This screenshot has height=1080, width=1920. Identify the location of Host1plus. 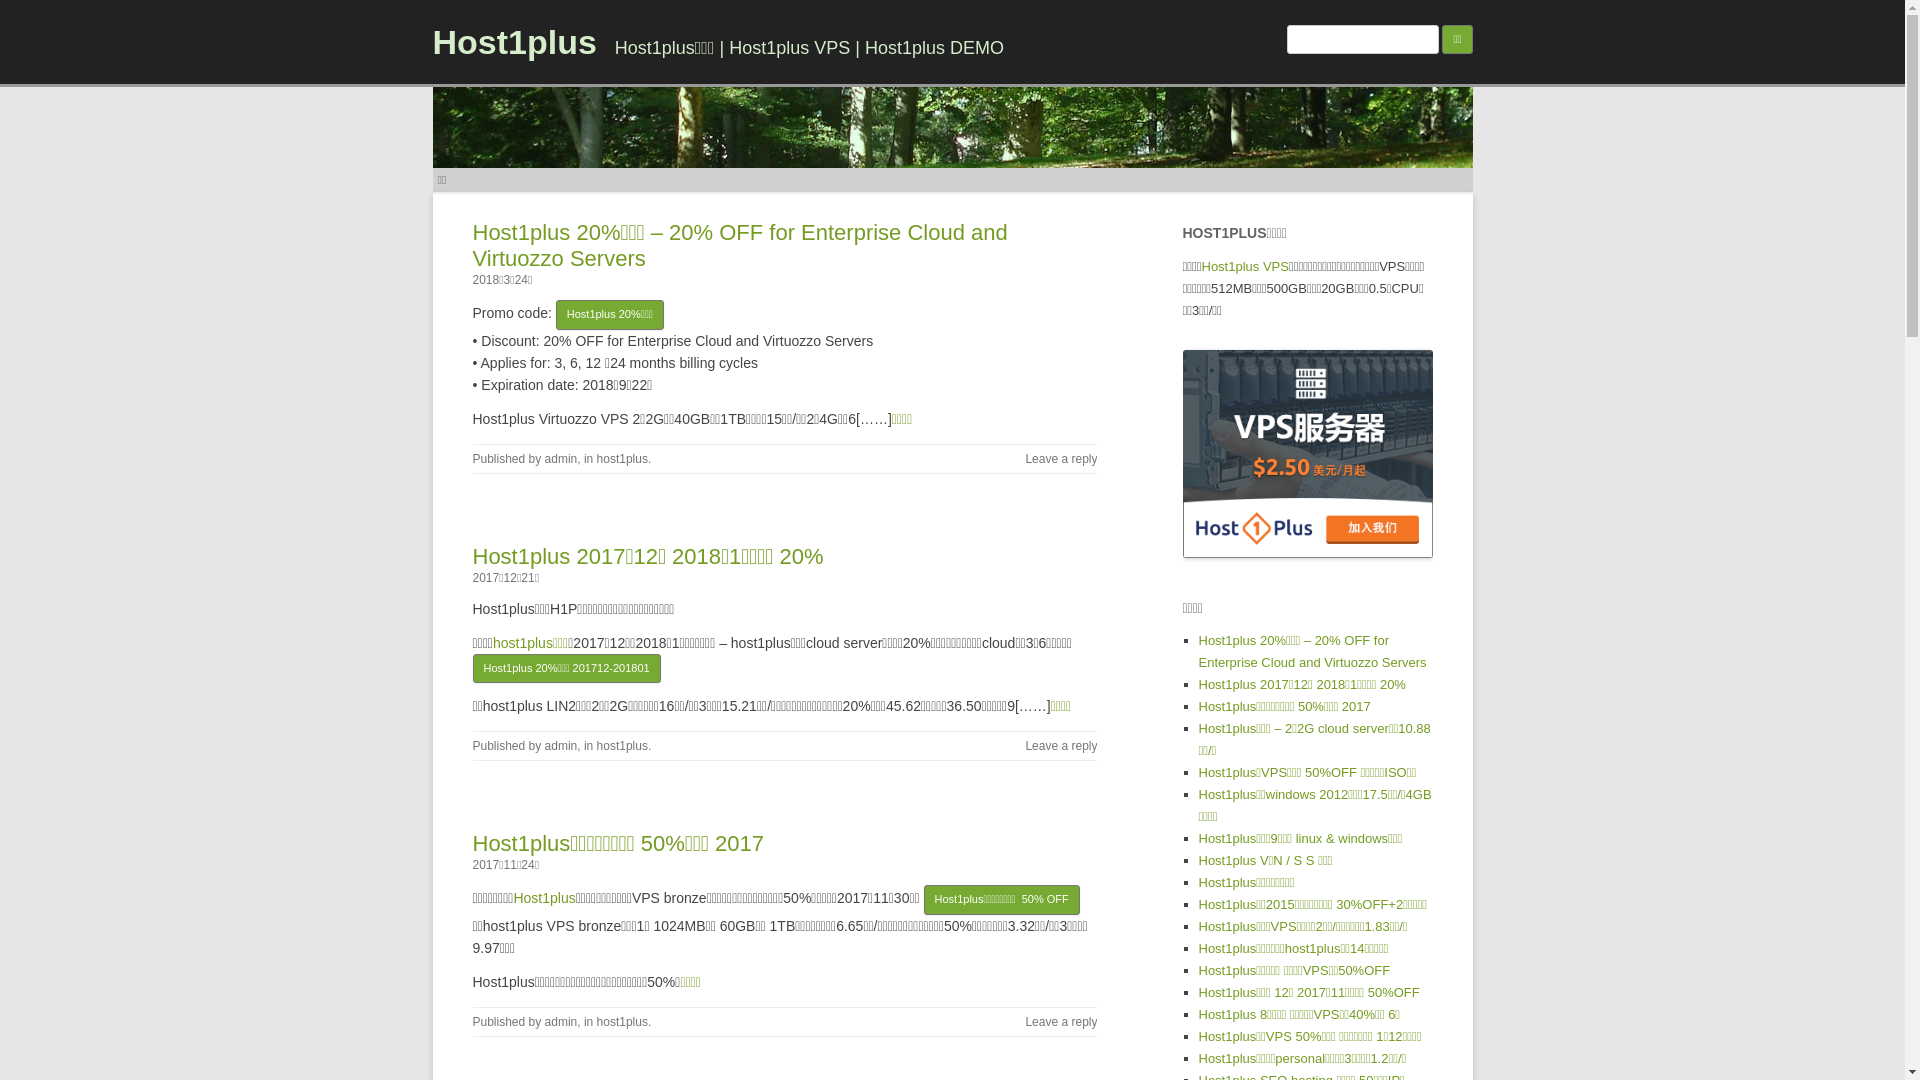
(514, 42).